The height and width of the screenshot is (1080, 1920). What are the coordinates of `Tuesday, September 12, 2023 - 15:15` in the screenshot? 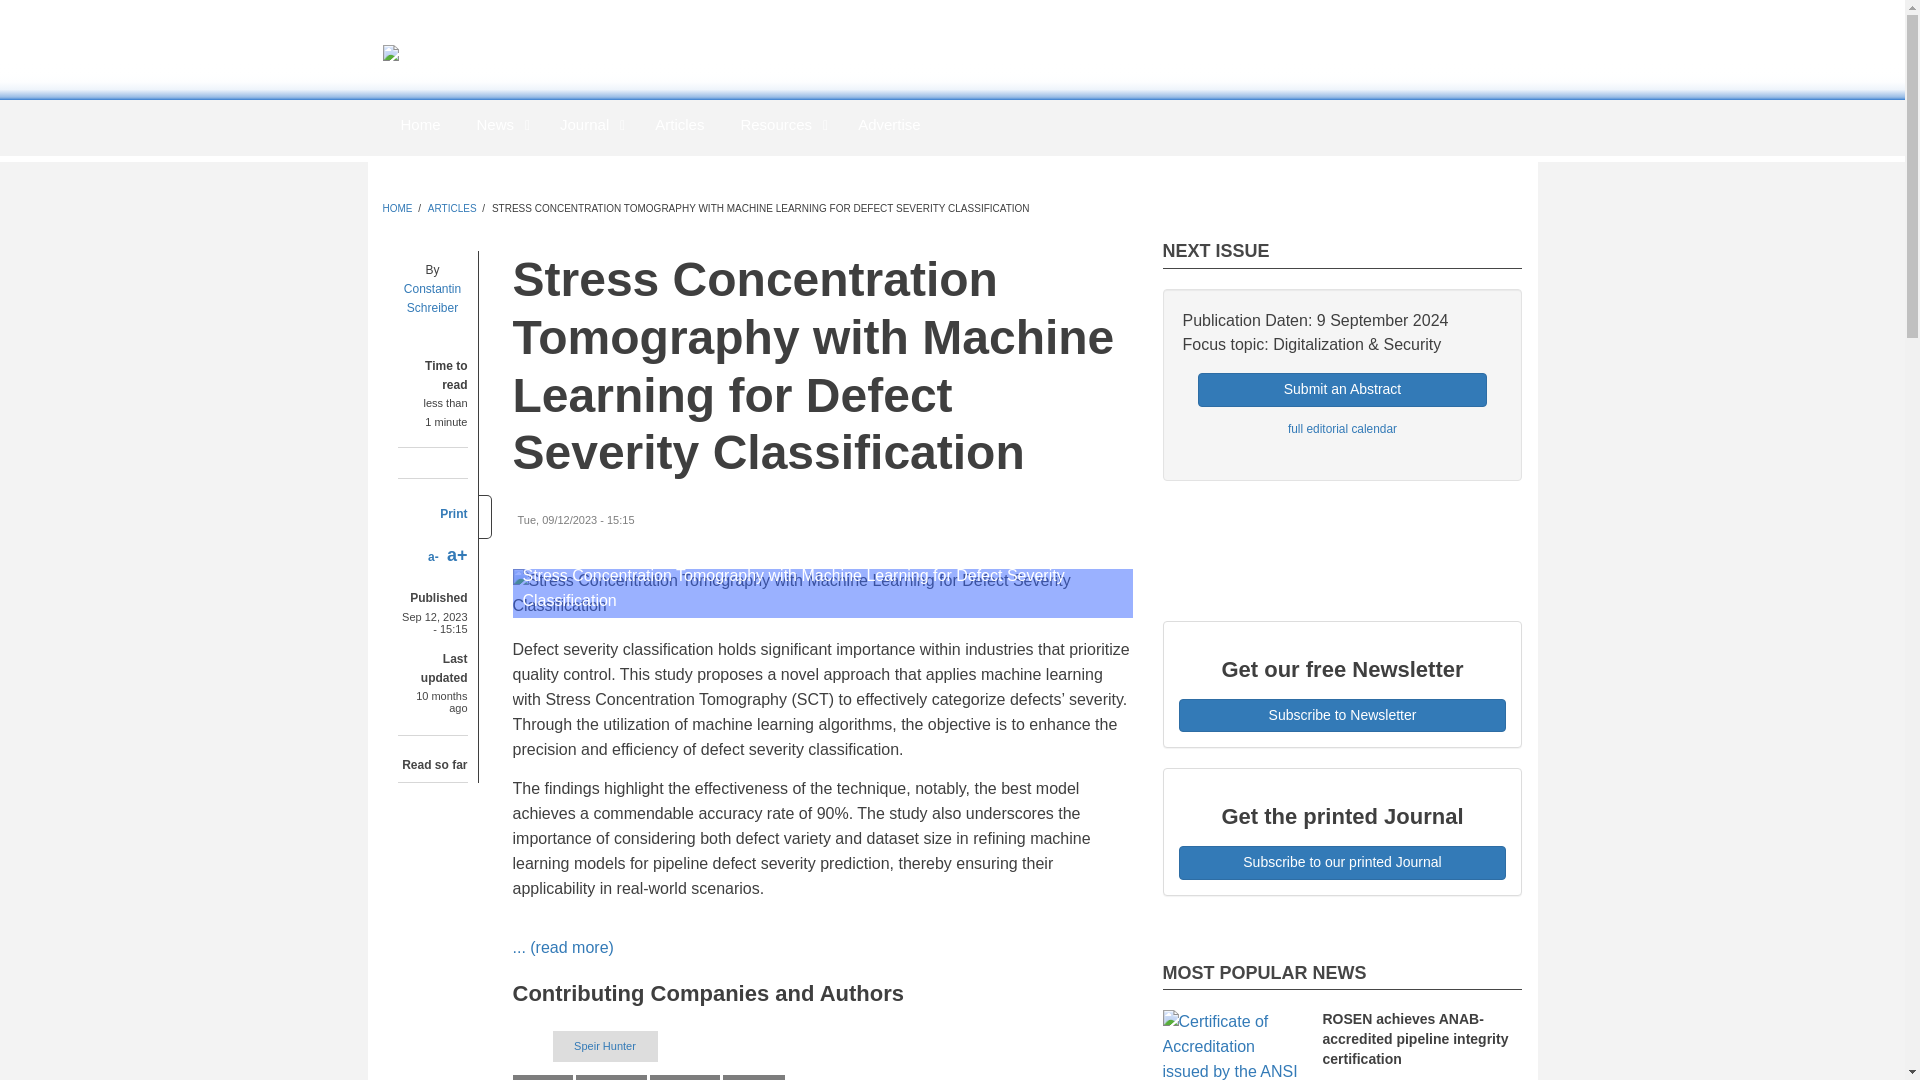 It's located at (576, 520).